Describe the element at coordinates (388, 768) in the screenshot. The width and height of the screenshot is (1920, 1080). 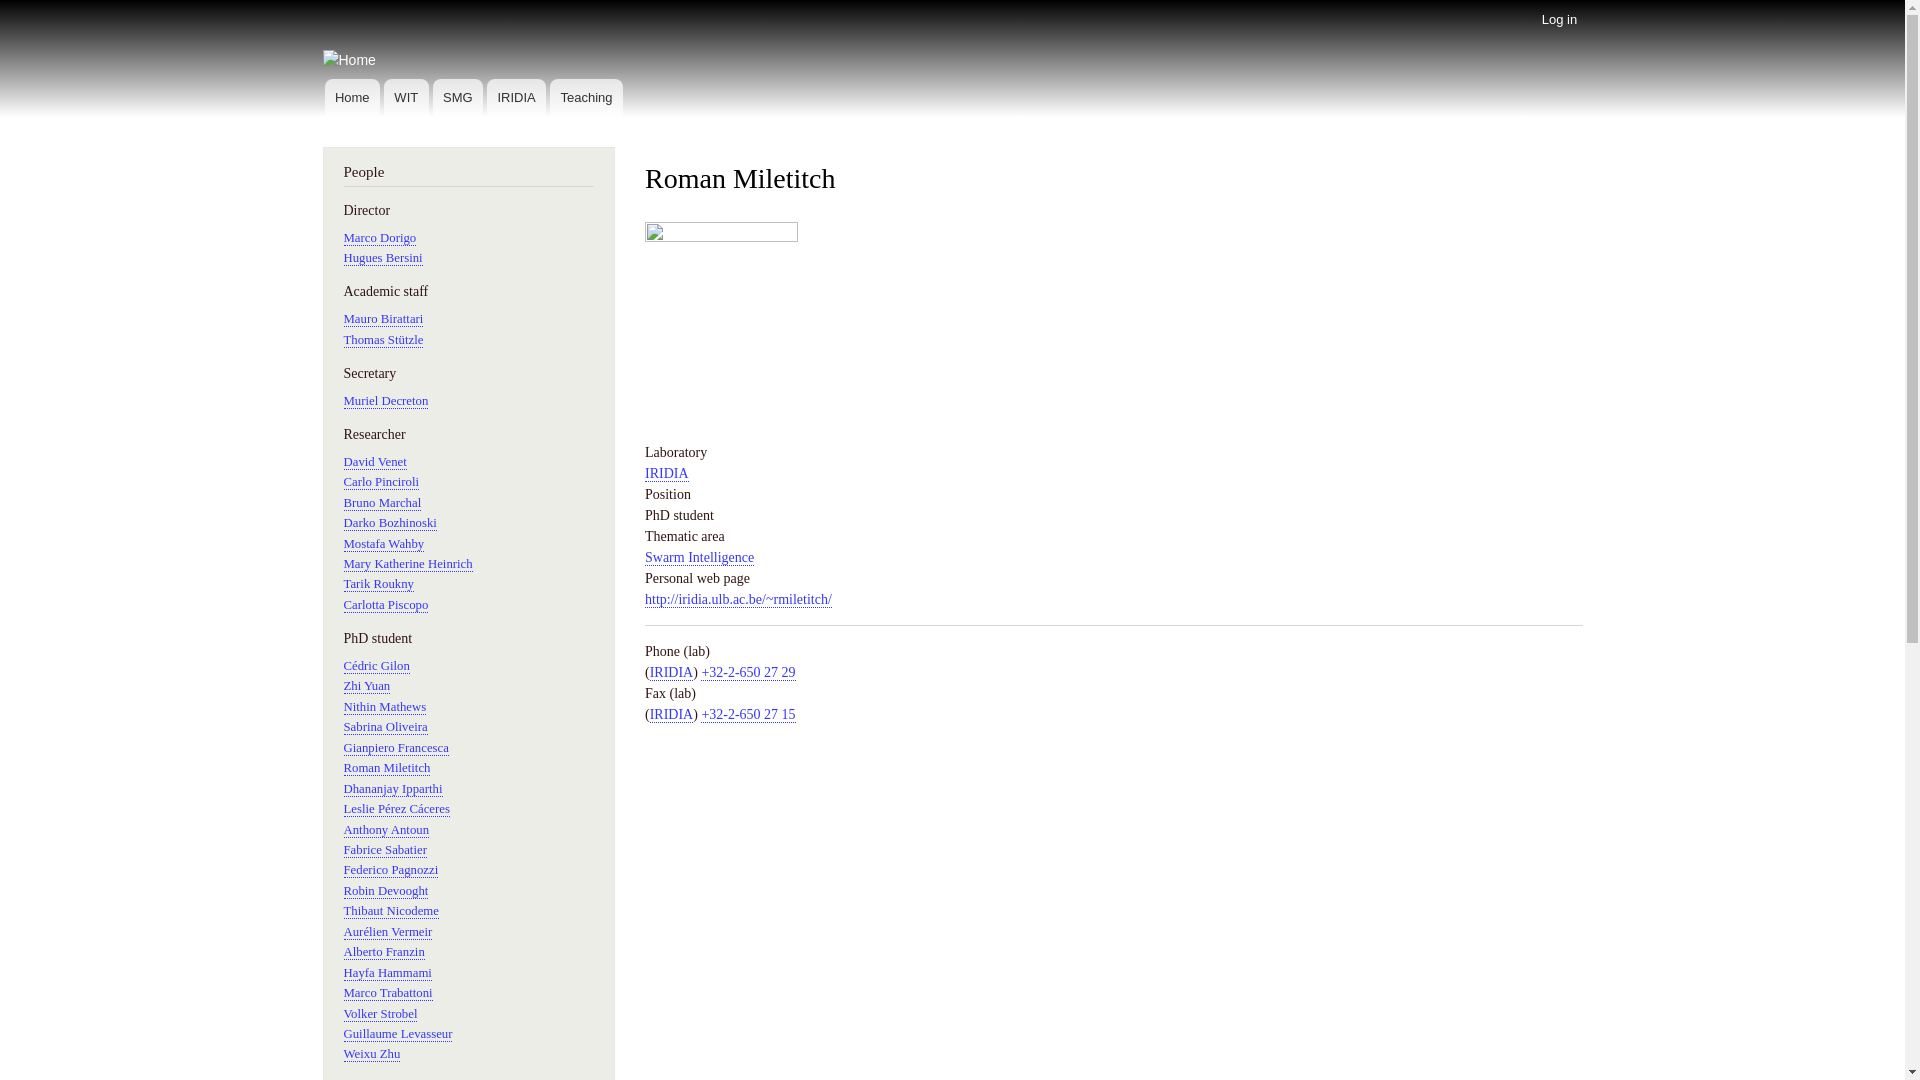
I see `Roman Miletitch` at that location.